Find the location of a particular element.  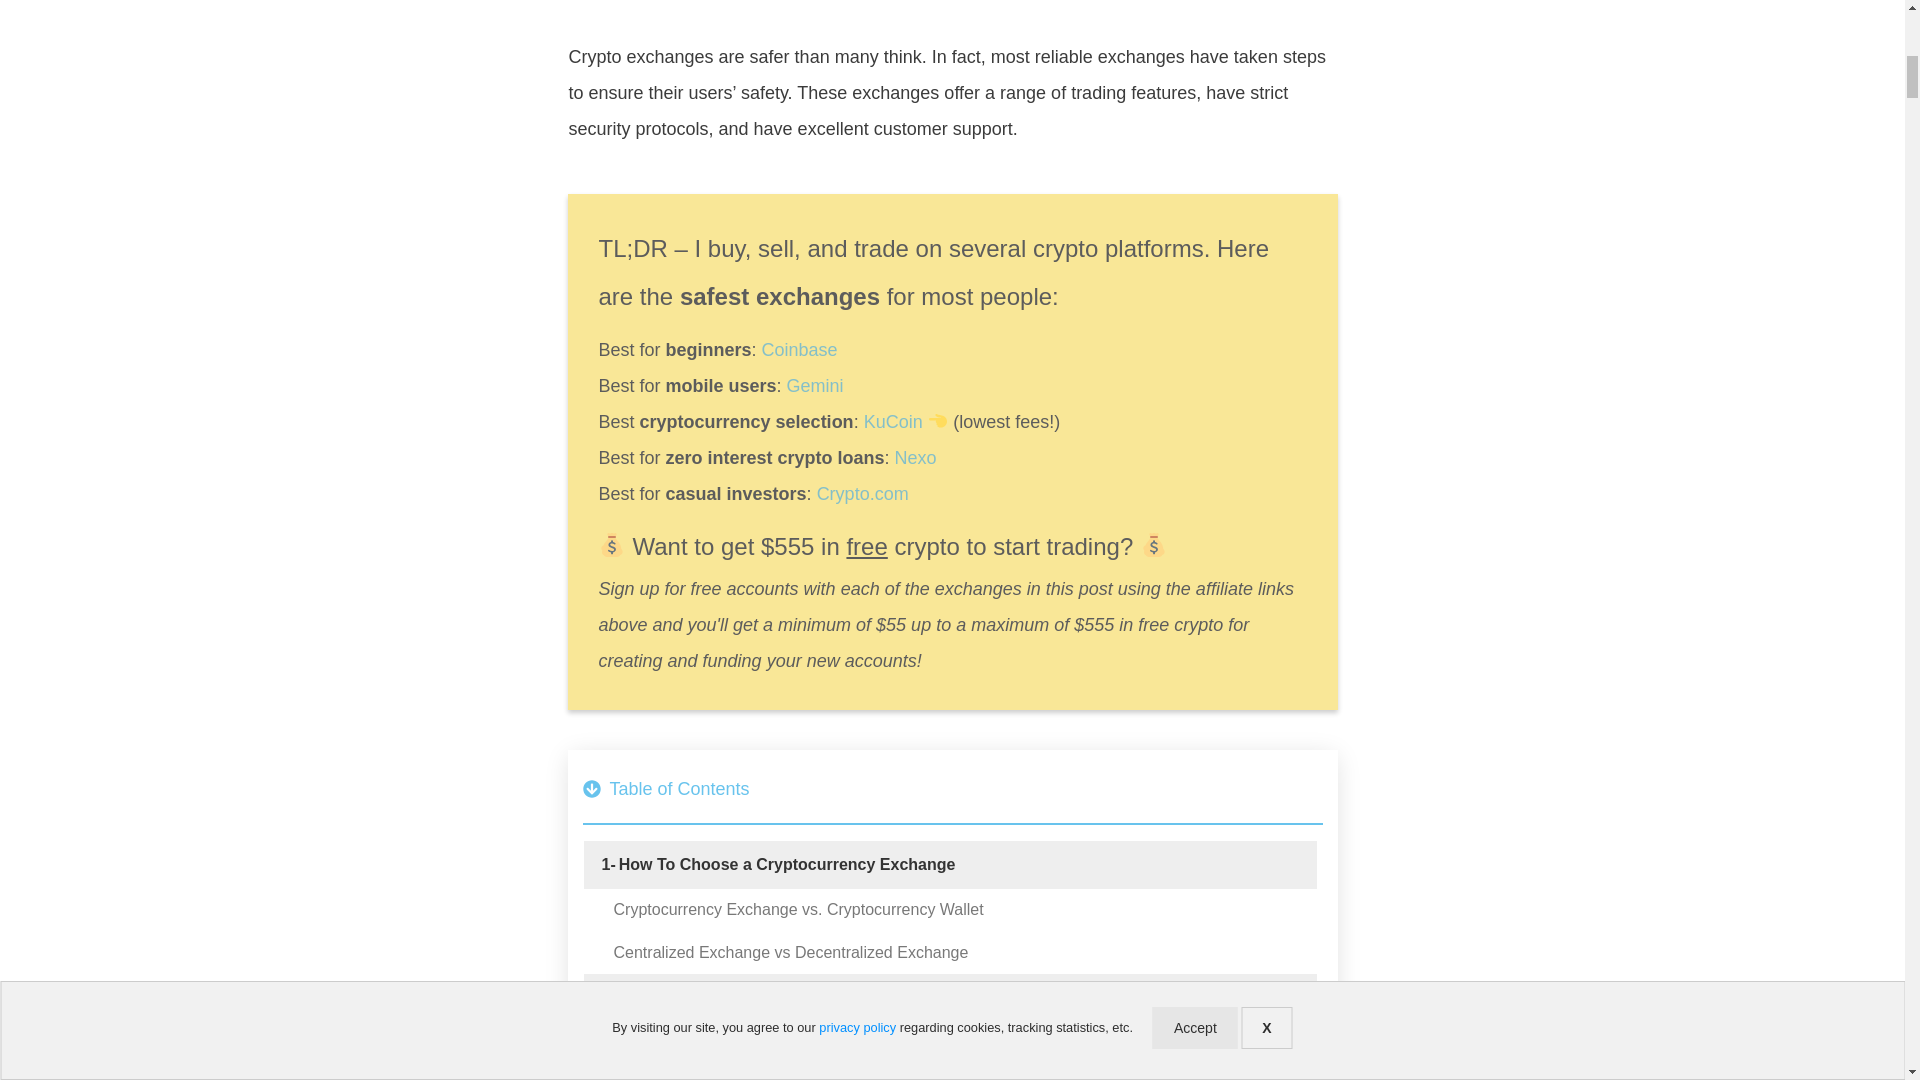

Coinbase is located at coordinates (800, 350).